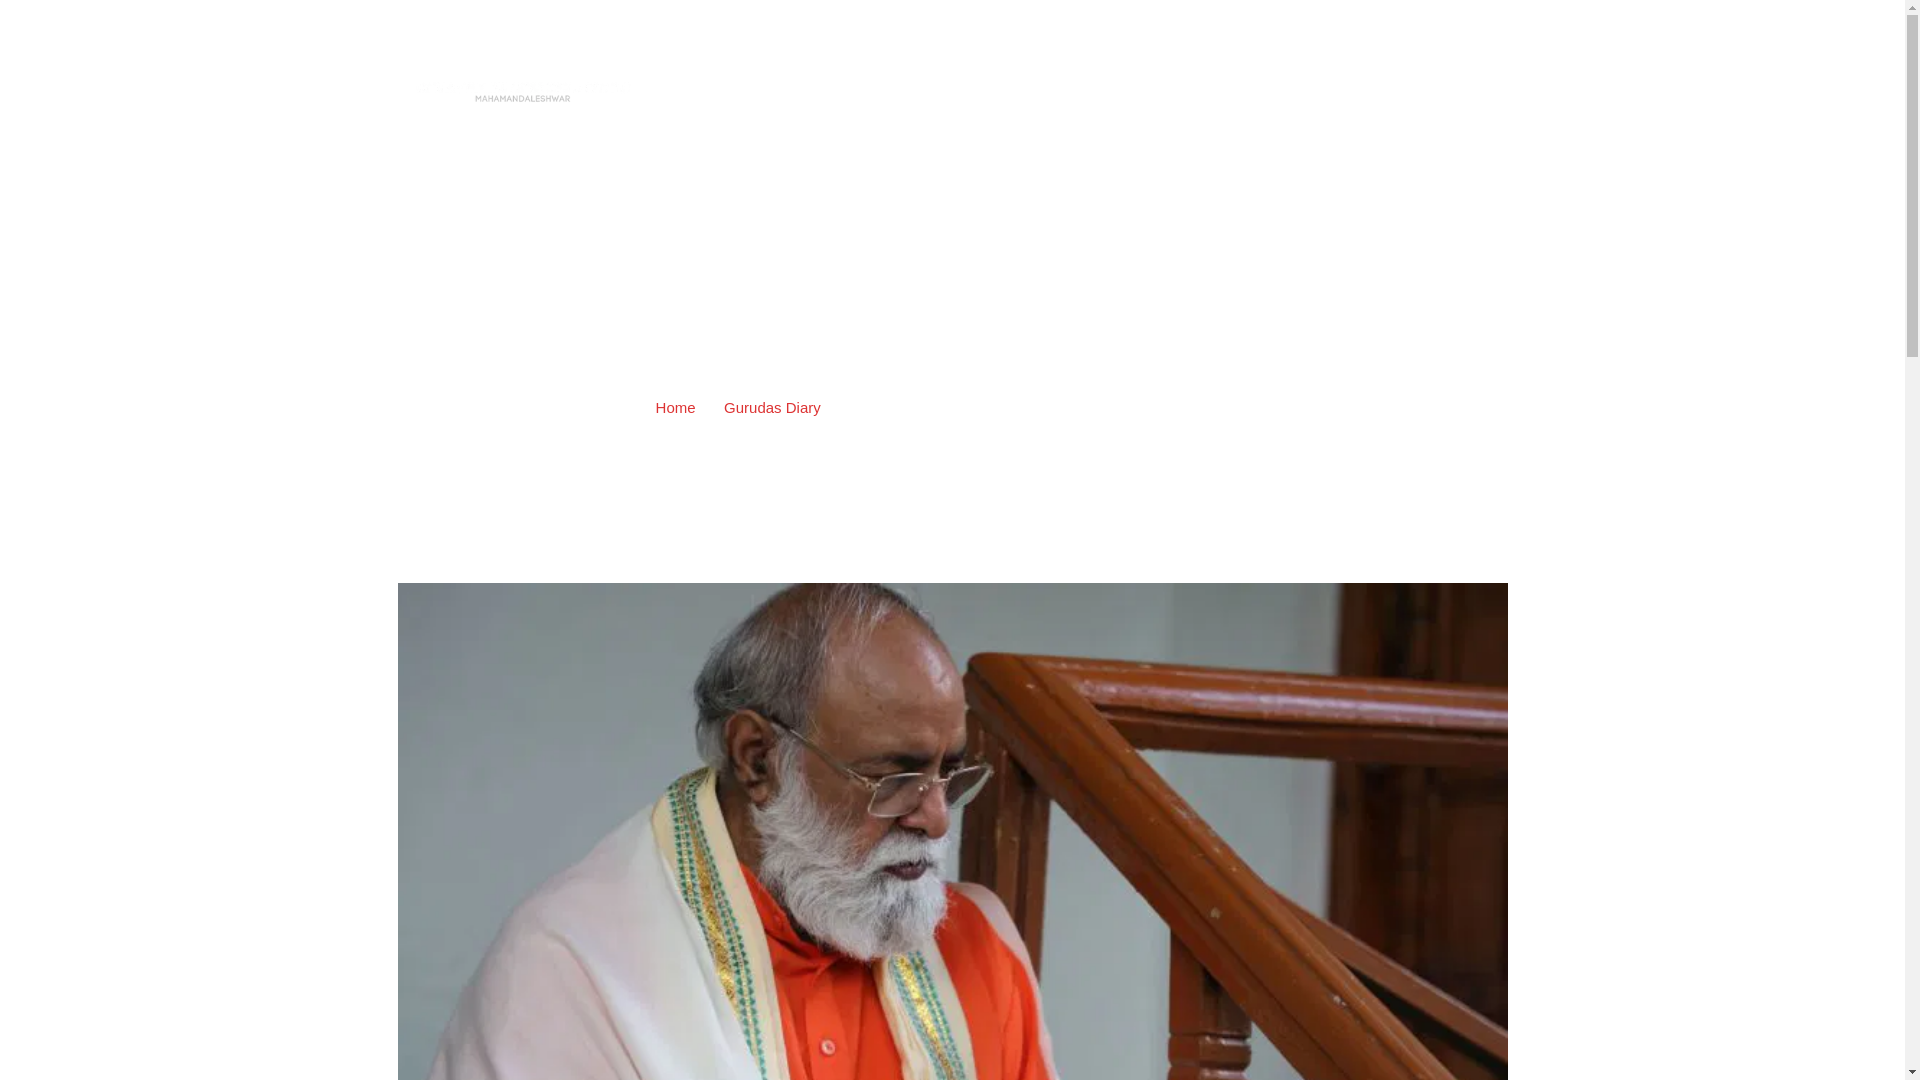  What do you see at coordinates (1028, 93) in the screenshot?
I see `CITATIONS` at bounding box center [1028, 93].